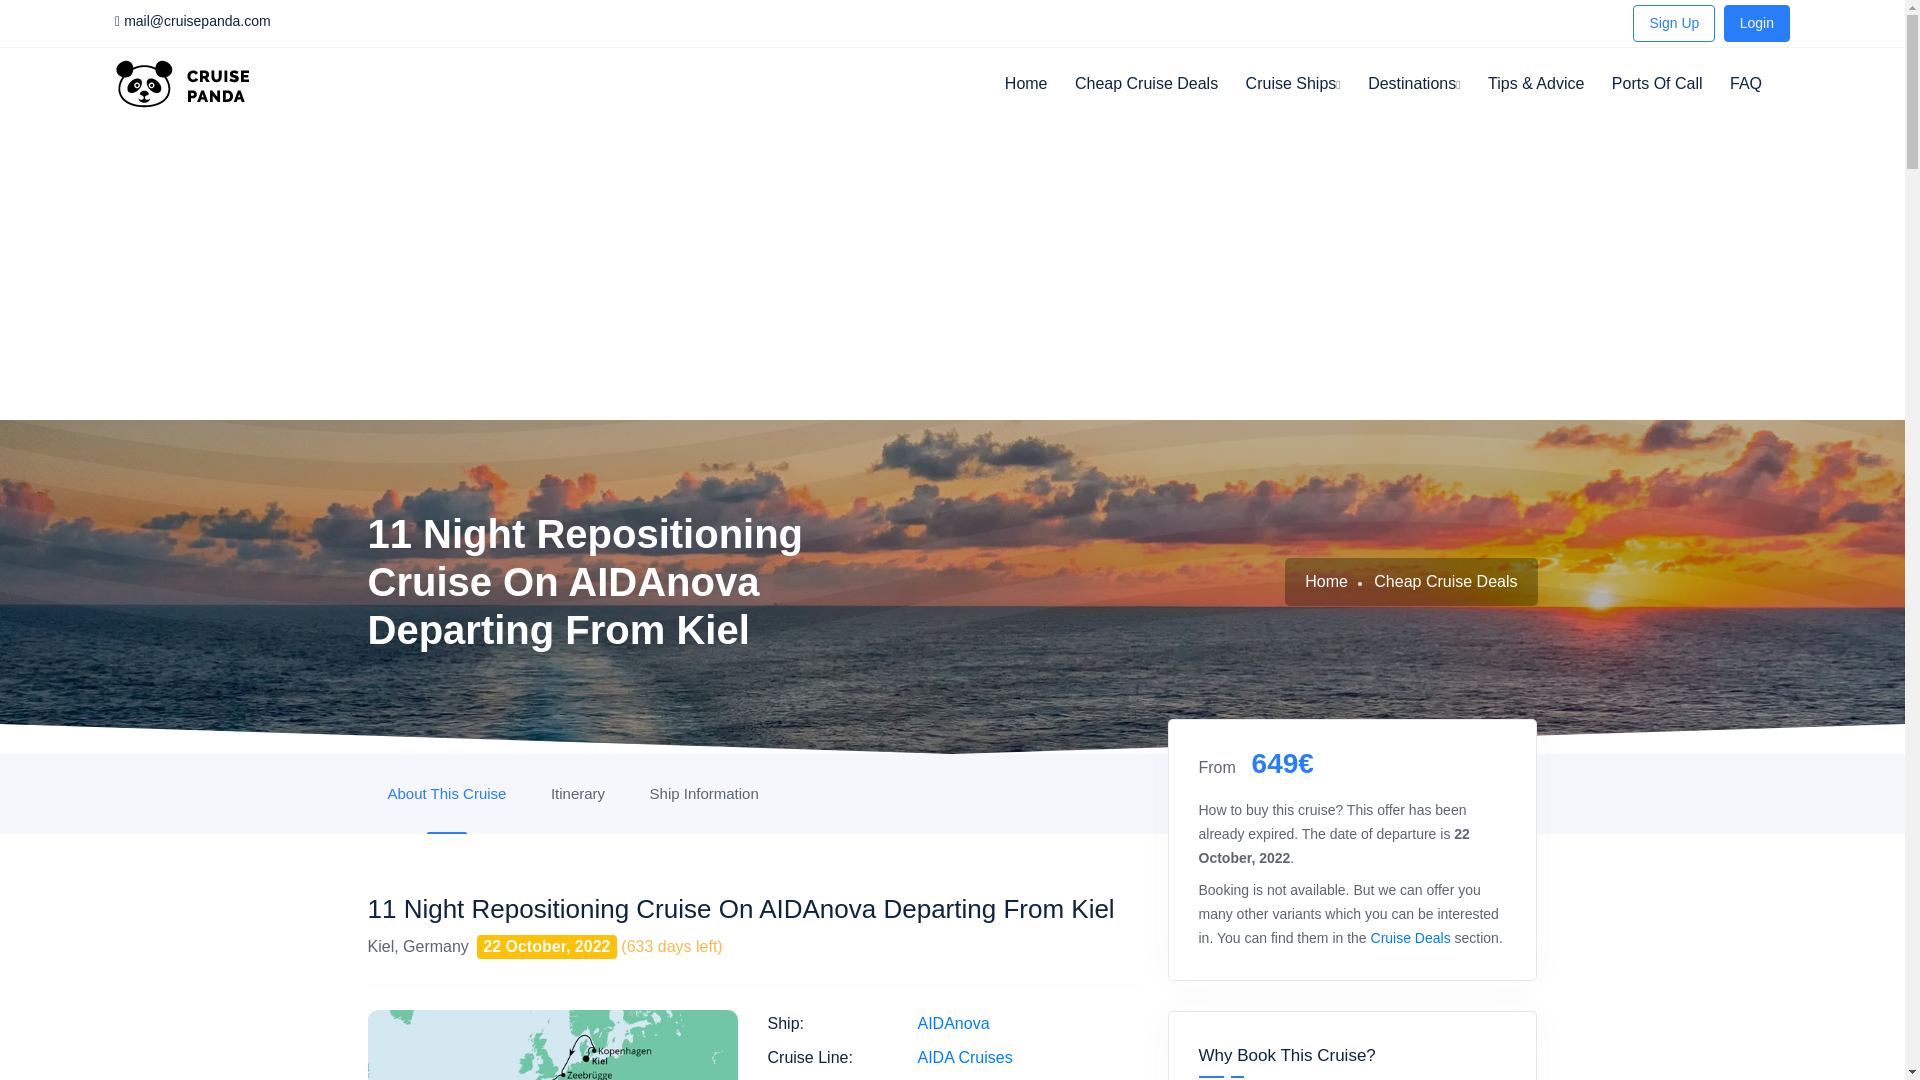  What do you see at coordinates (704, 793) in the screenshot?
I see `Ship Information` at bounding box center [704, 793].